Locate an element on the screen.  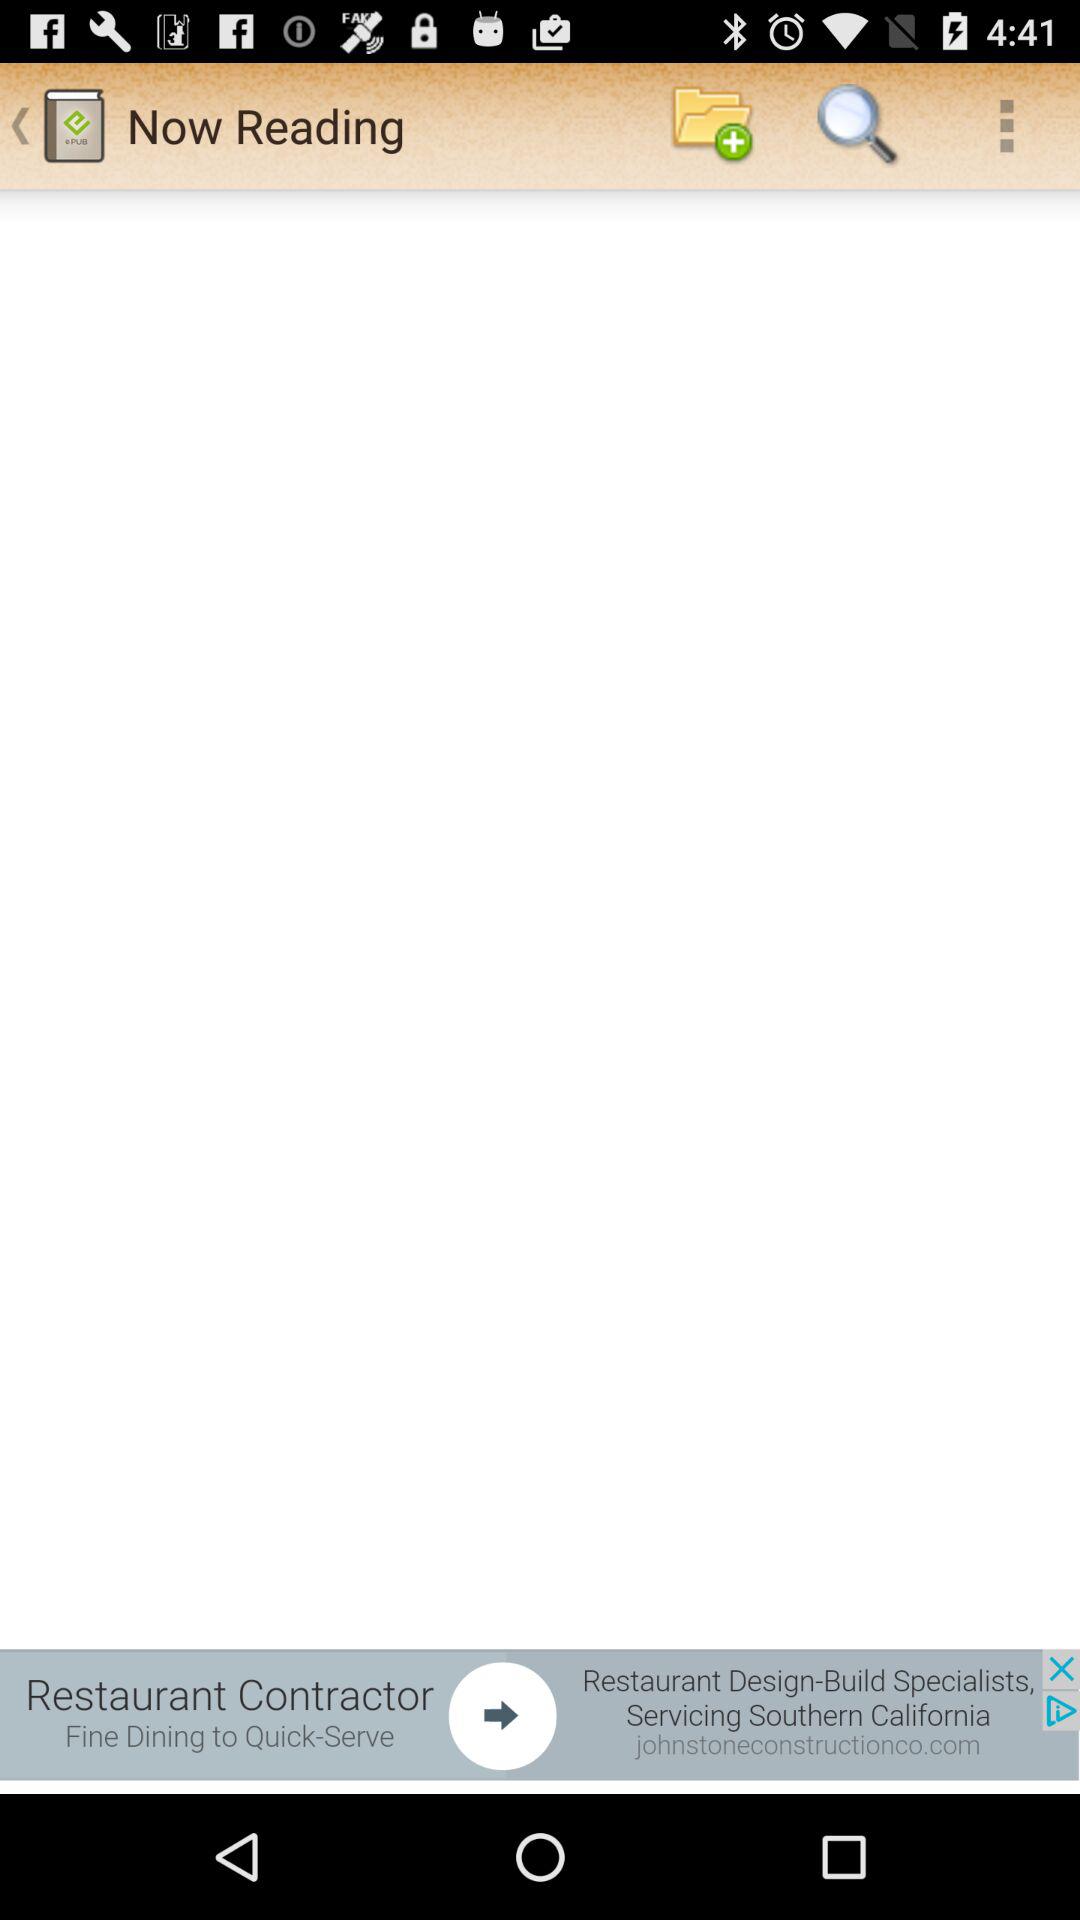
select the icon at the bottom is located at coordinates (540, 1714).